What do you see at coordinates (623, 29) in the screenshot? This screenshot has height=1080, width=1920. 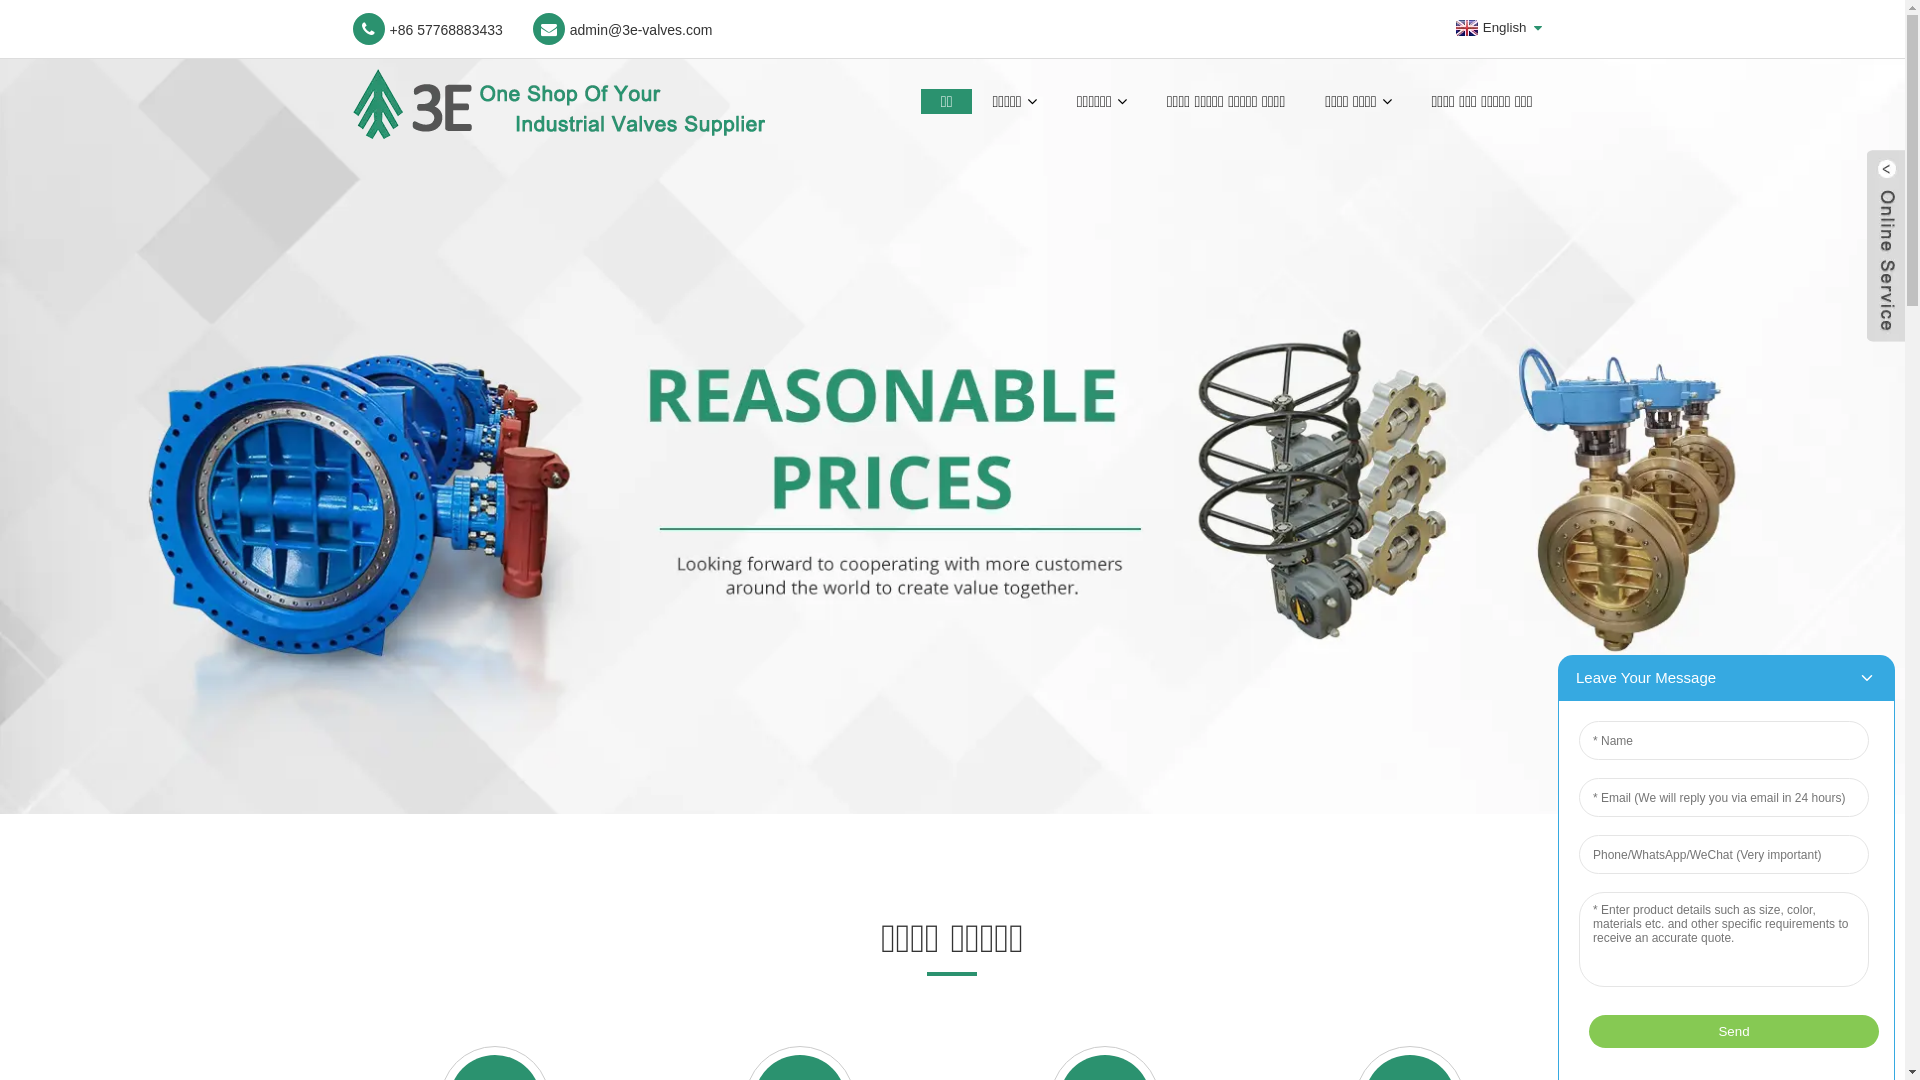 I see `admin@3e-valves.com` at bounding box center [623, 29].